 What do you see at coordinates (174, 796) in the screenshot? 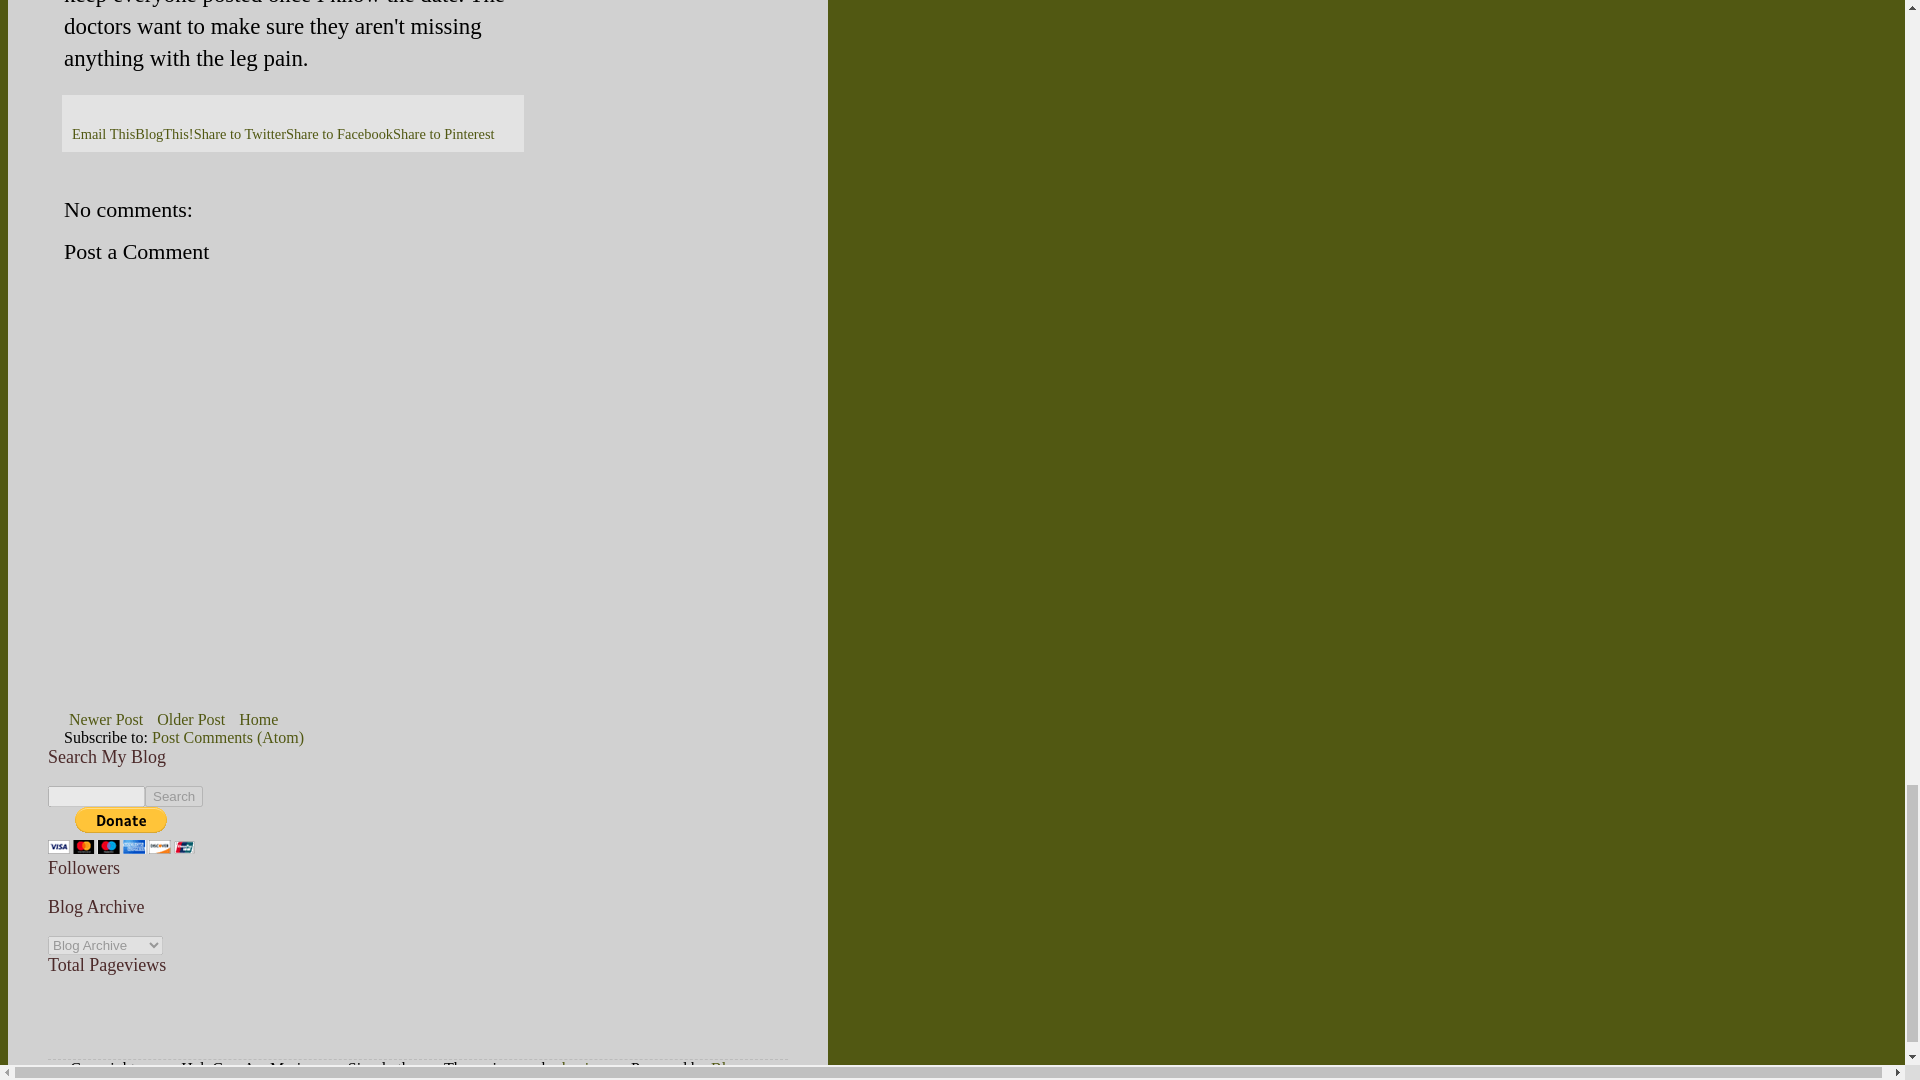
I see `search` at bounding box center [174, 796].